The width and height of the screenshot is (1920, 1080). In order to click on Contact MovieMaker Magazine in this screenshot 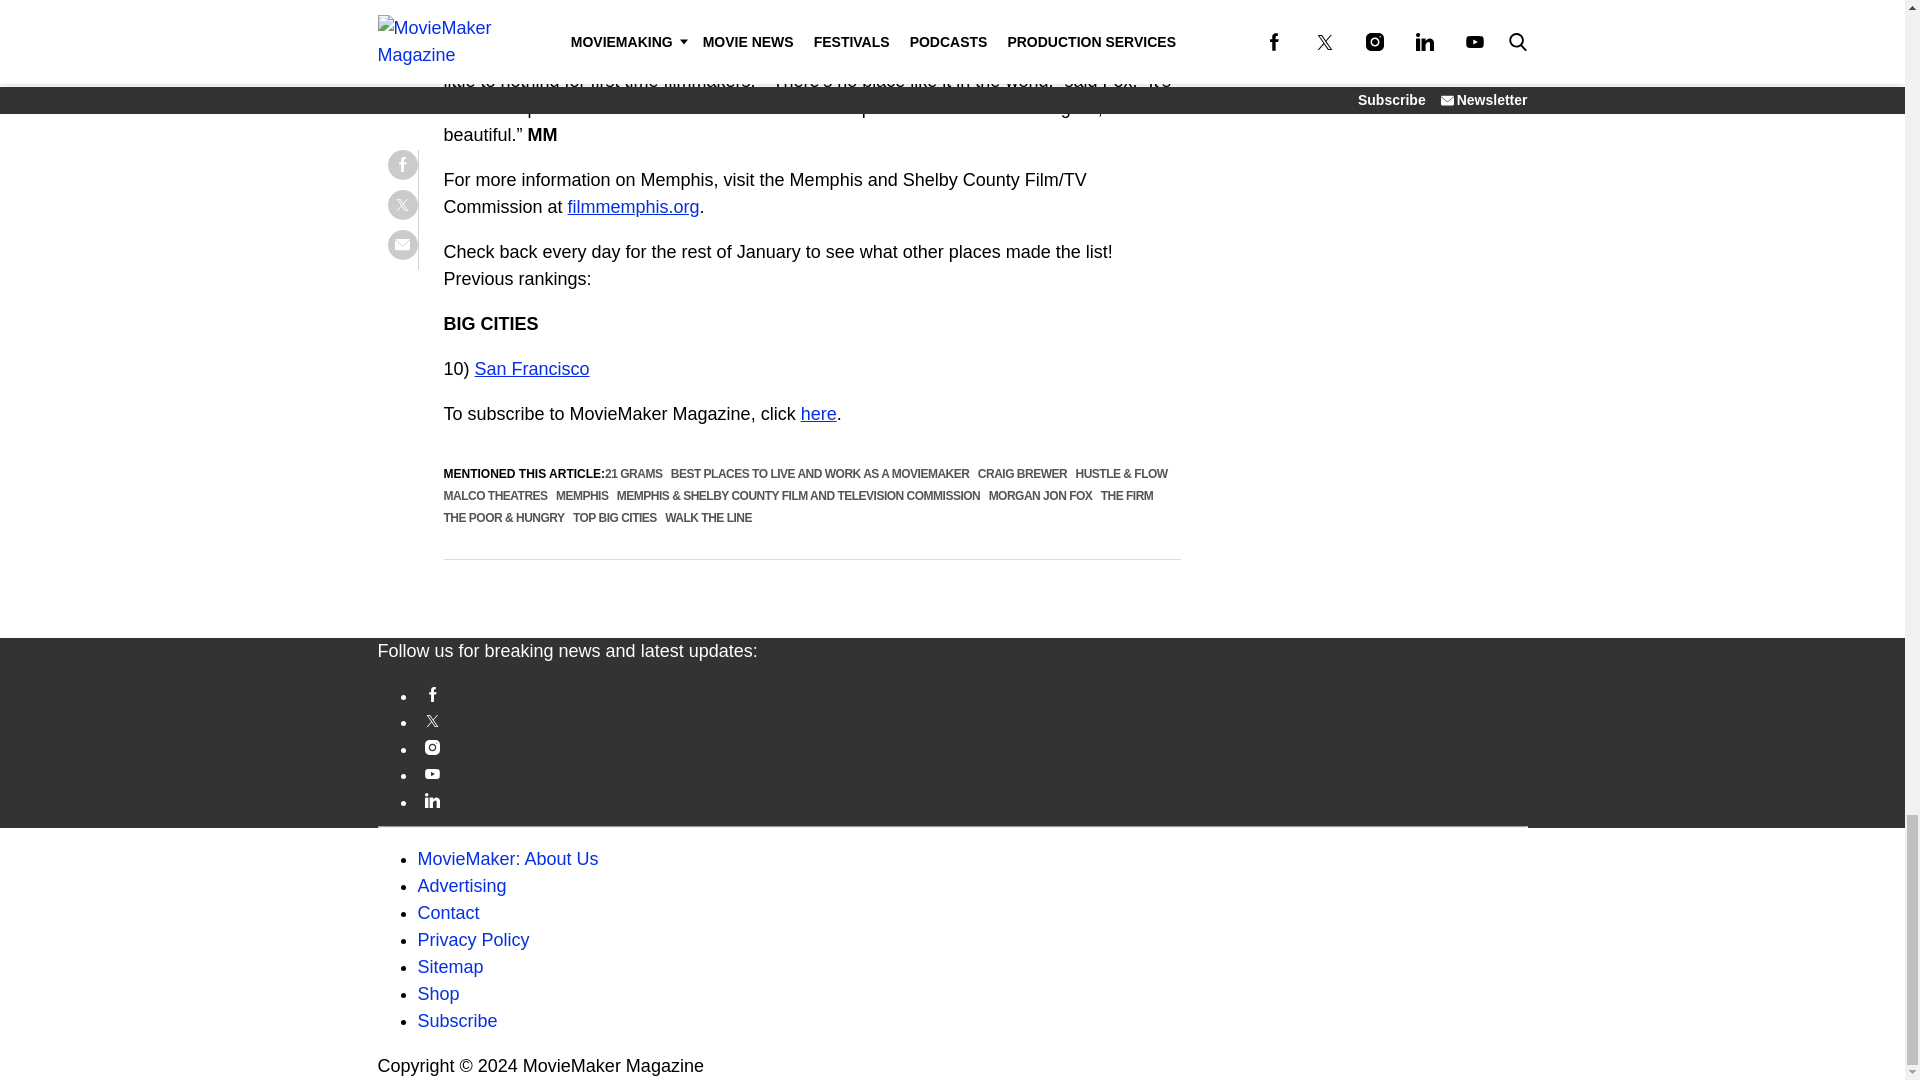, I will do `click(449, 912)`.